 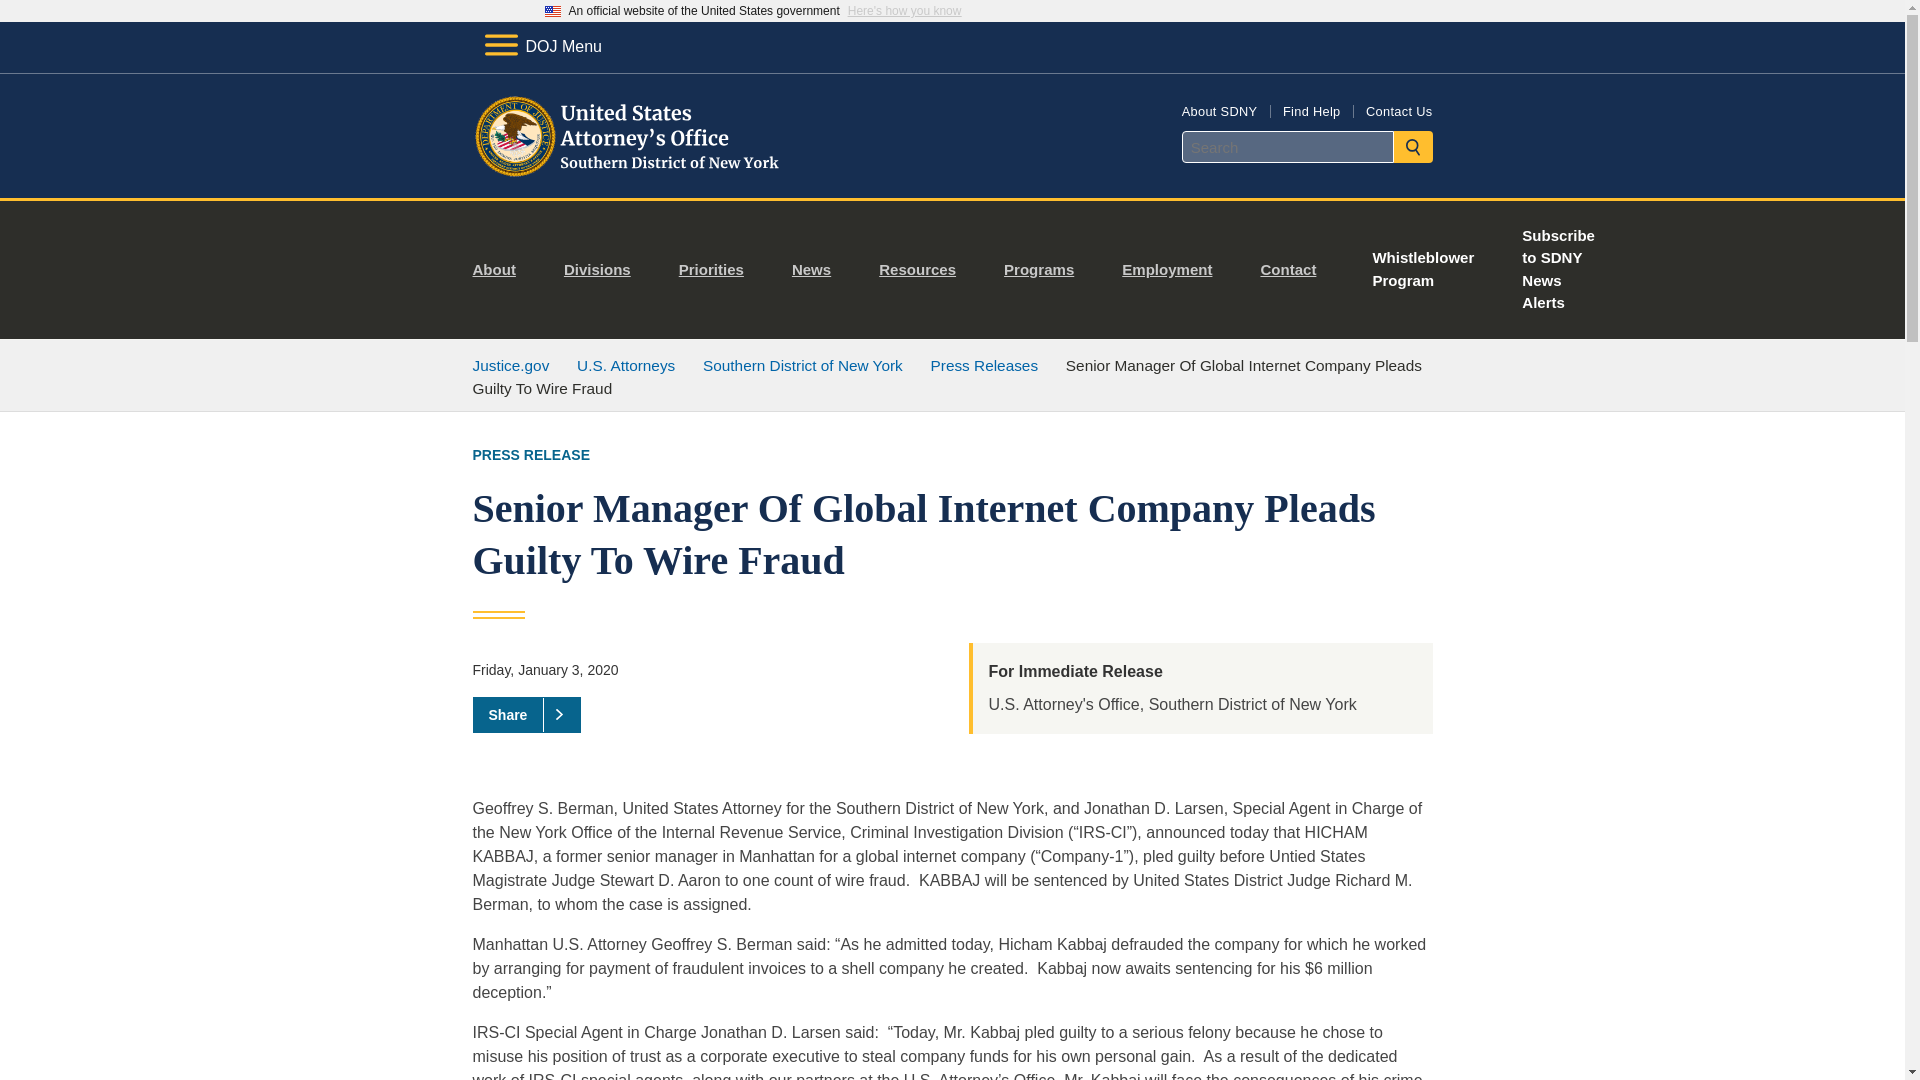 I want to click on Whistleblower Program, so click(x=1422, y=270).